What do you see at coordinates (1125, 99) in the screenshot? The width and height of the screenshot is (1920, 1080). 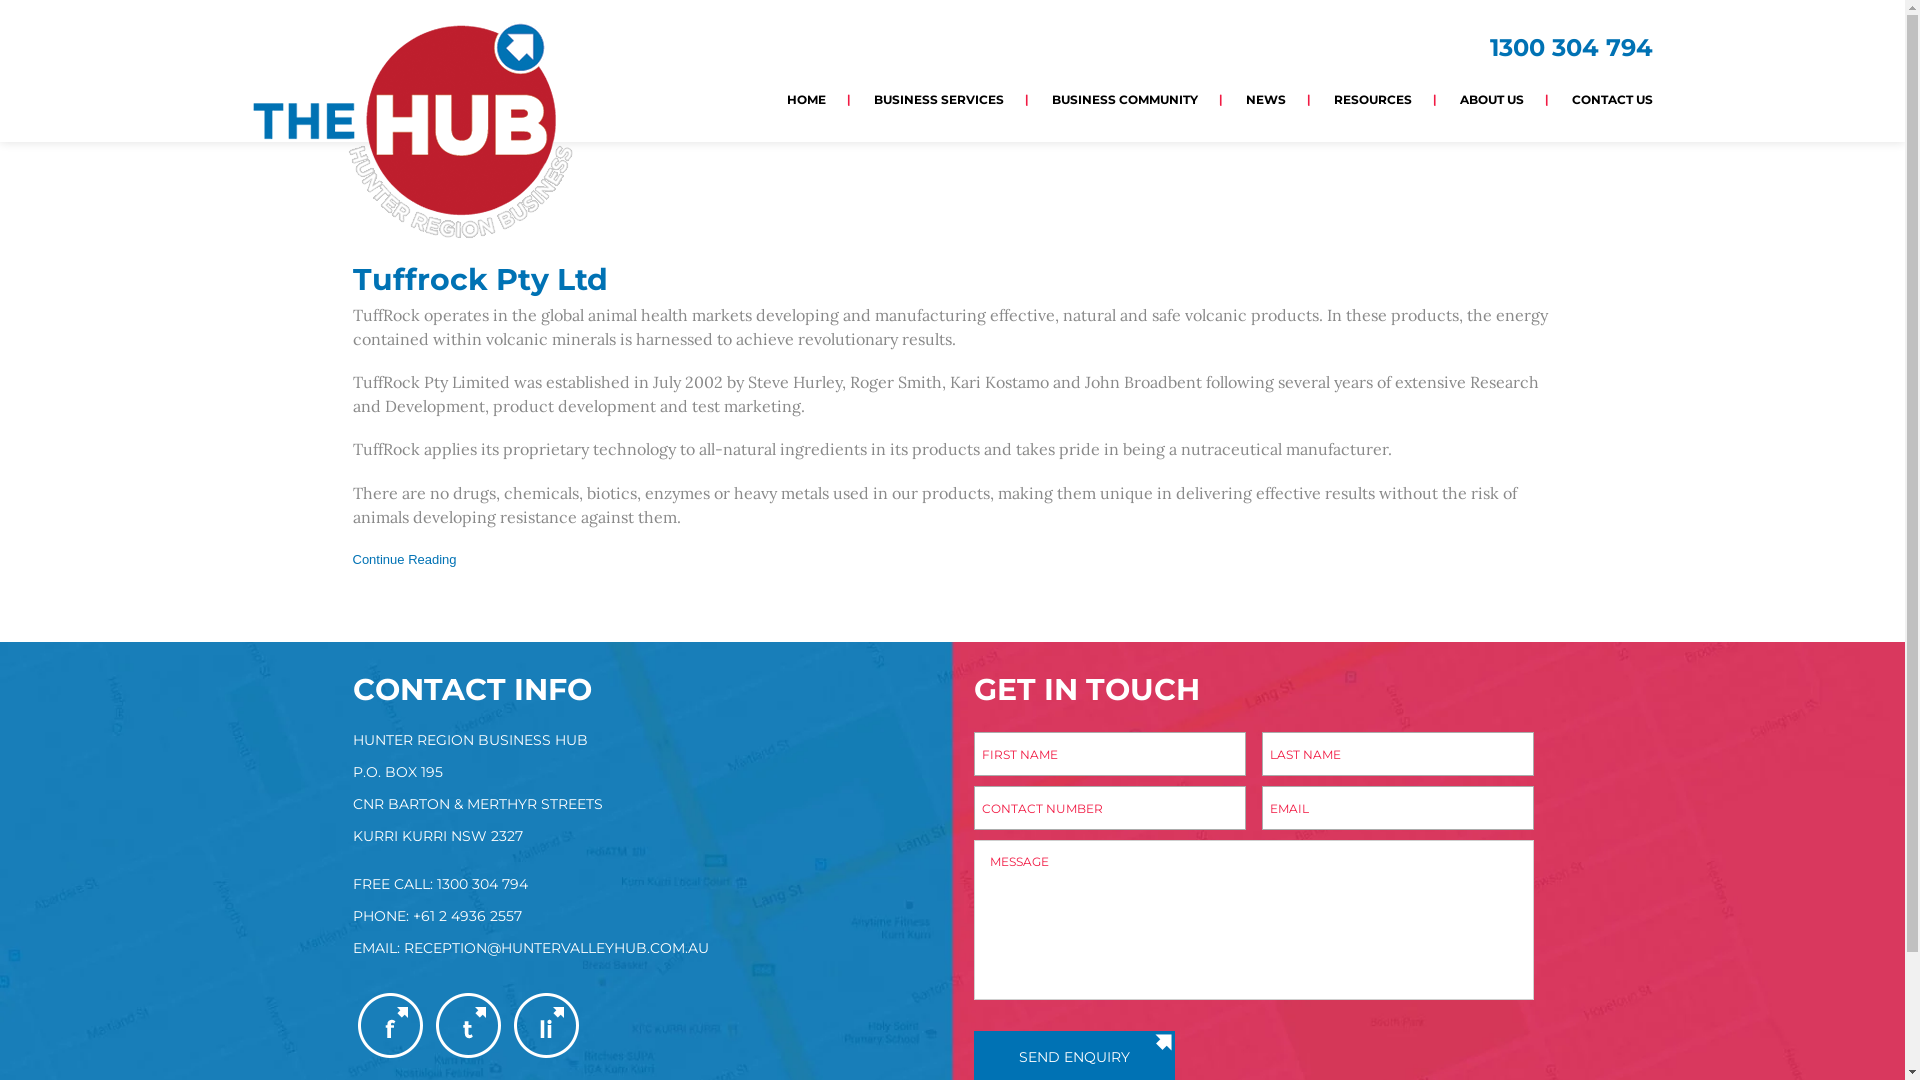 I see `BUSINESS COMMUNITY` at bounding box center [1125, 99].